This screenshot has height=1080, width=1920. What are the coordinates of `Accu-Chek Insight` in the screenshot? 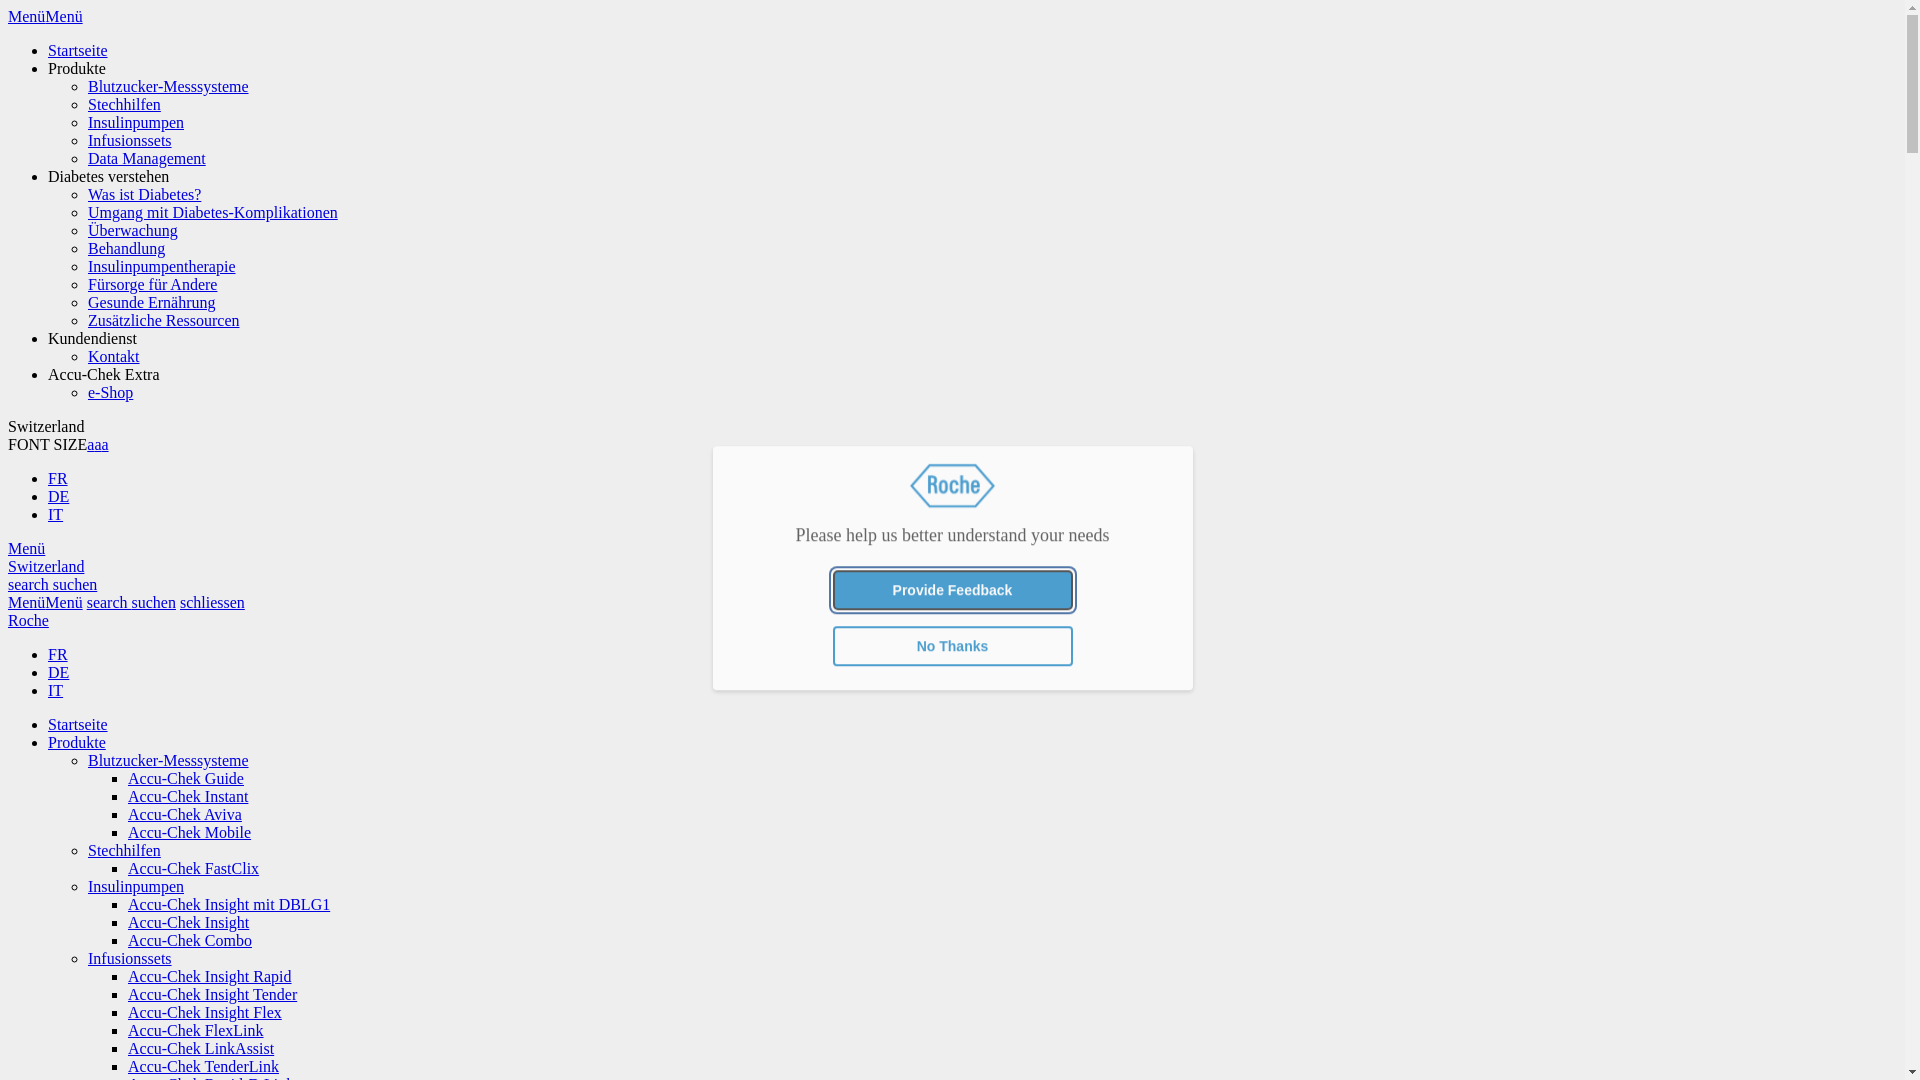 It's located at (188, 922).